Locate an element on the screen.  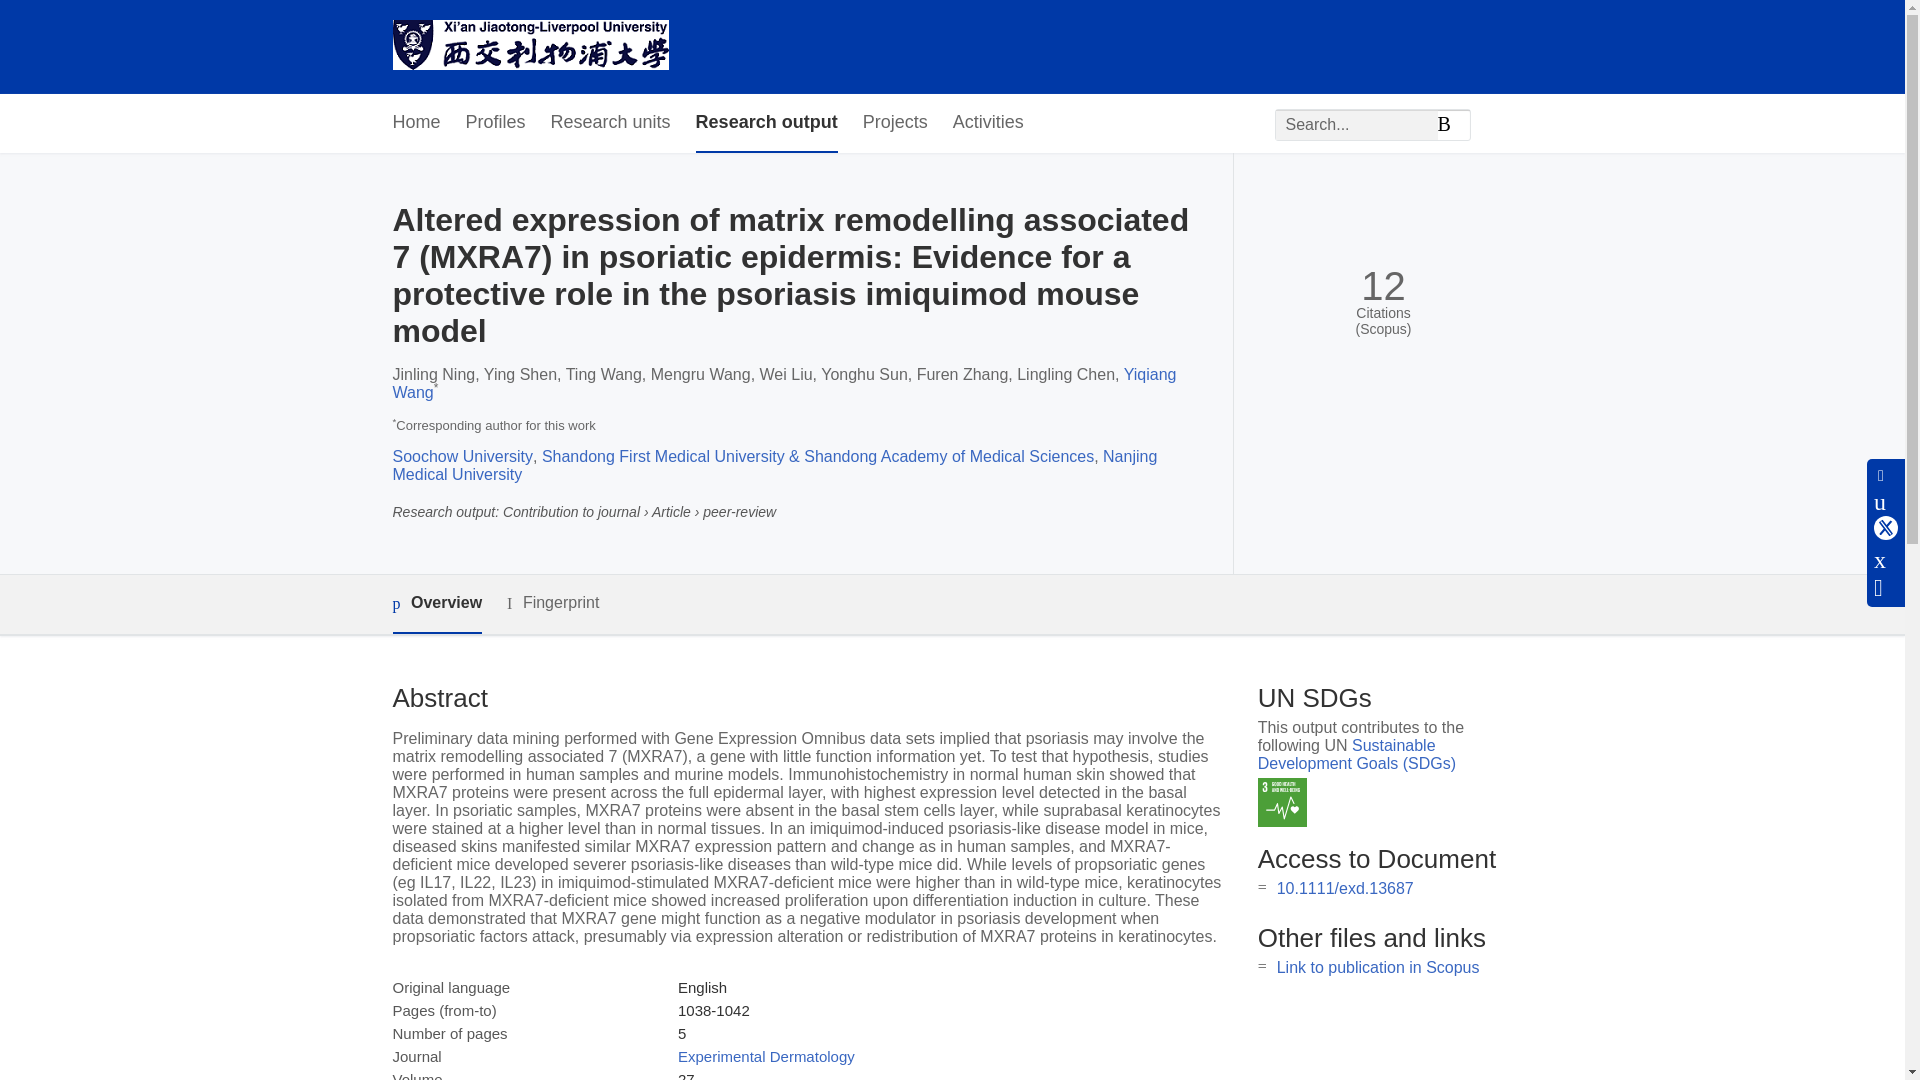
Soochow University is located at coordinates (462, 456).